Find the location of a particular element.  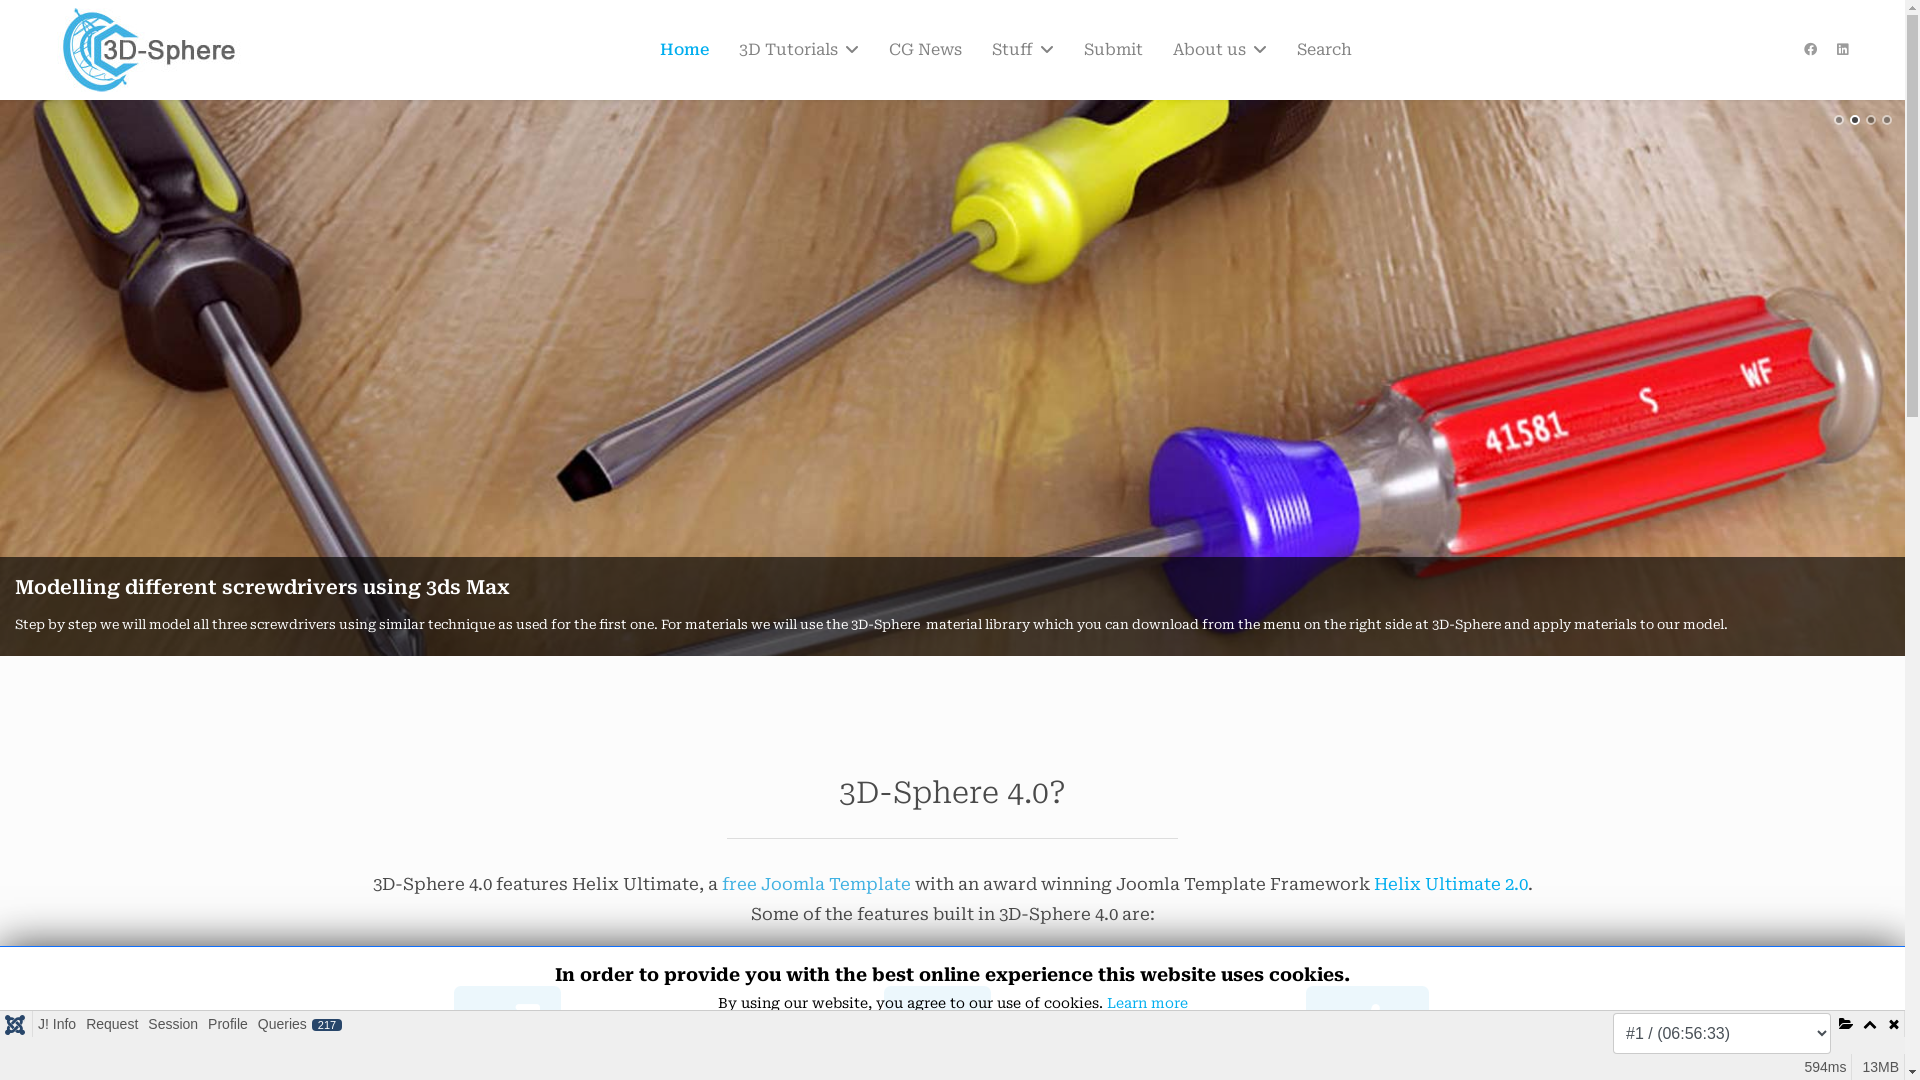

Queries217 is located at coordinates (300, 1024).